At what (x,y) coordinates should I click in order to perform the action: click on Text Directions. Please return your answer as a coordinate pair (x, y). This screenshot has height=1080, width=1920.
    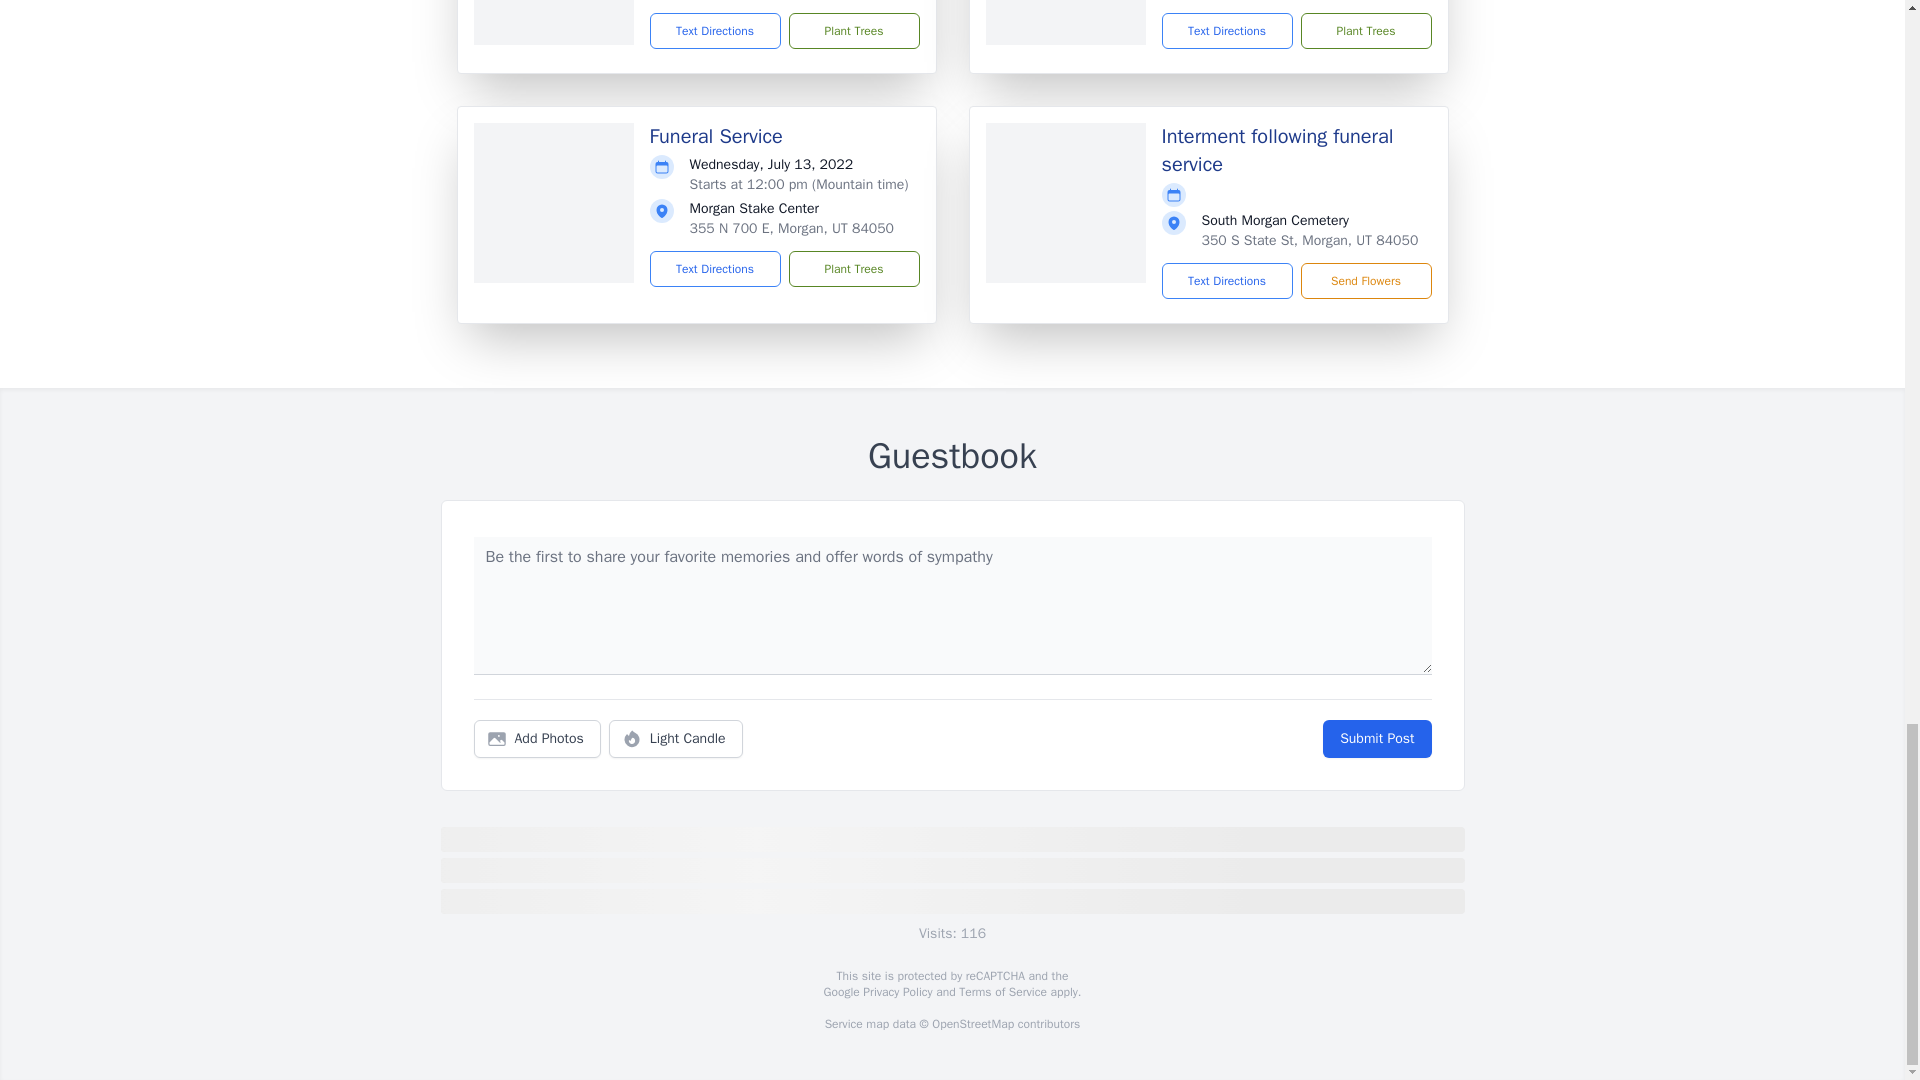
    Looking at the image, I should click on (716, 30).